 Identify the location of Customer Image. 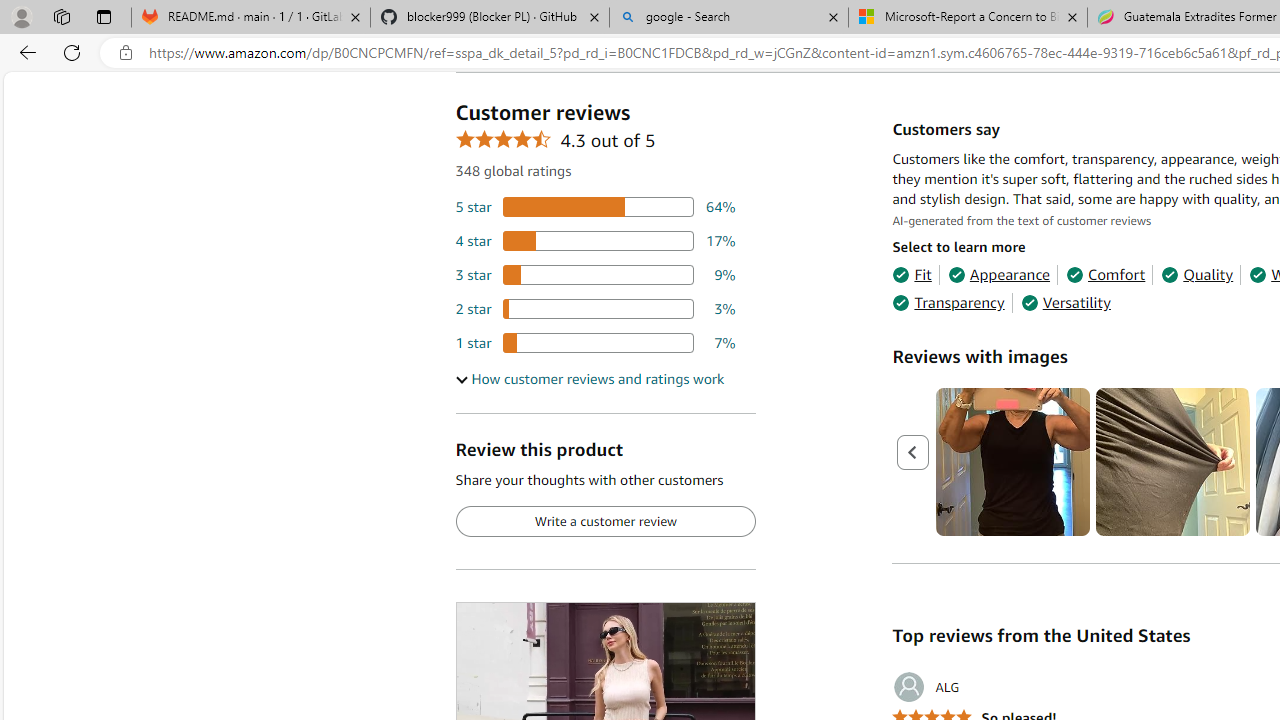
(1172, 462).